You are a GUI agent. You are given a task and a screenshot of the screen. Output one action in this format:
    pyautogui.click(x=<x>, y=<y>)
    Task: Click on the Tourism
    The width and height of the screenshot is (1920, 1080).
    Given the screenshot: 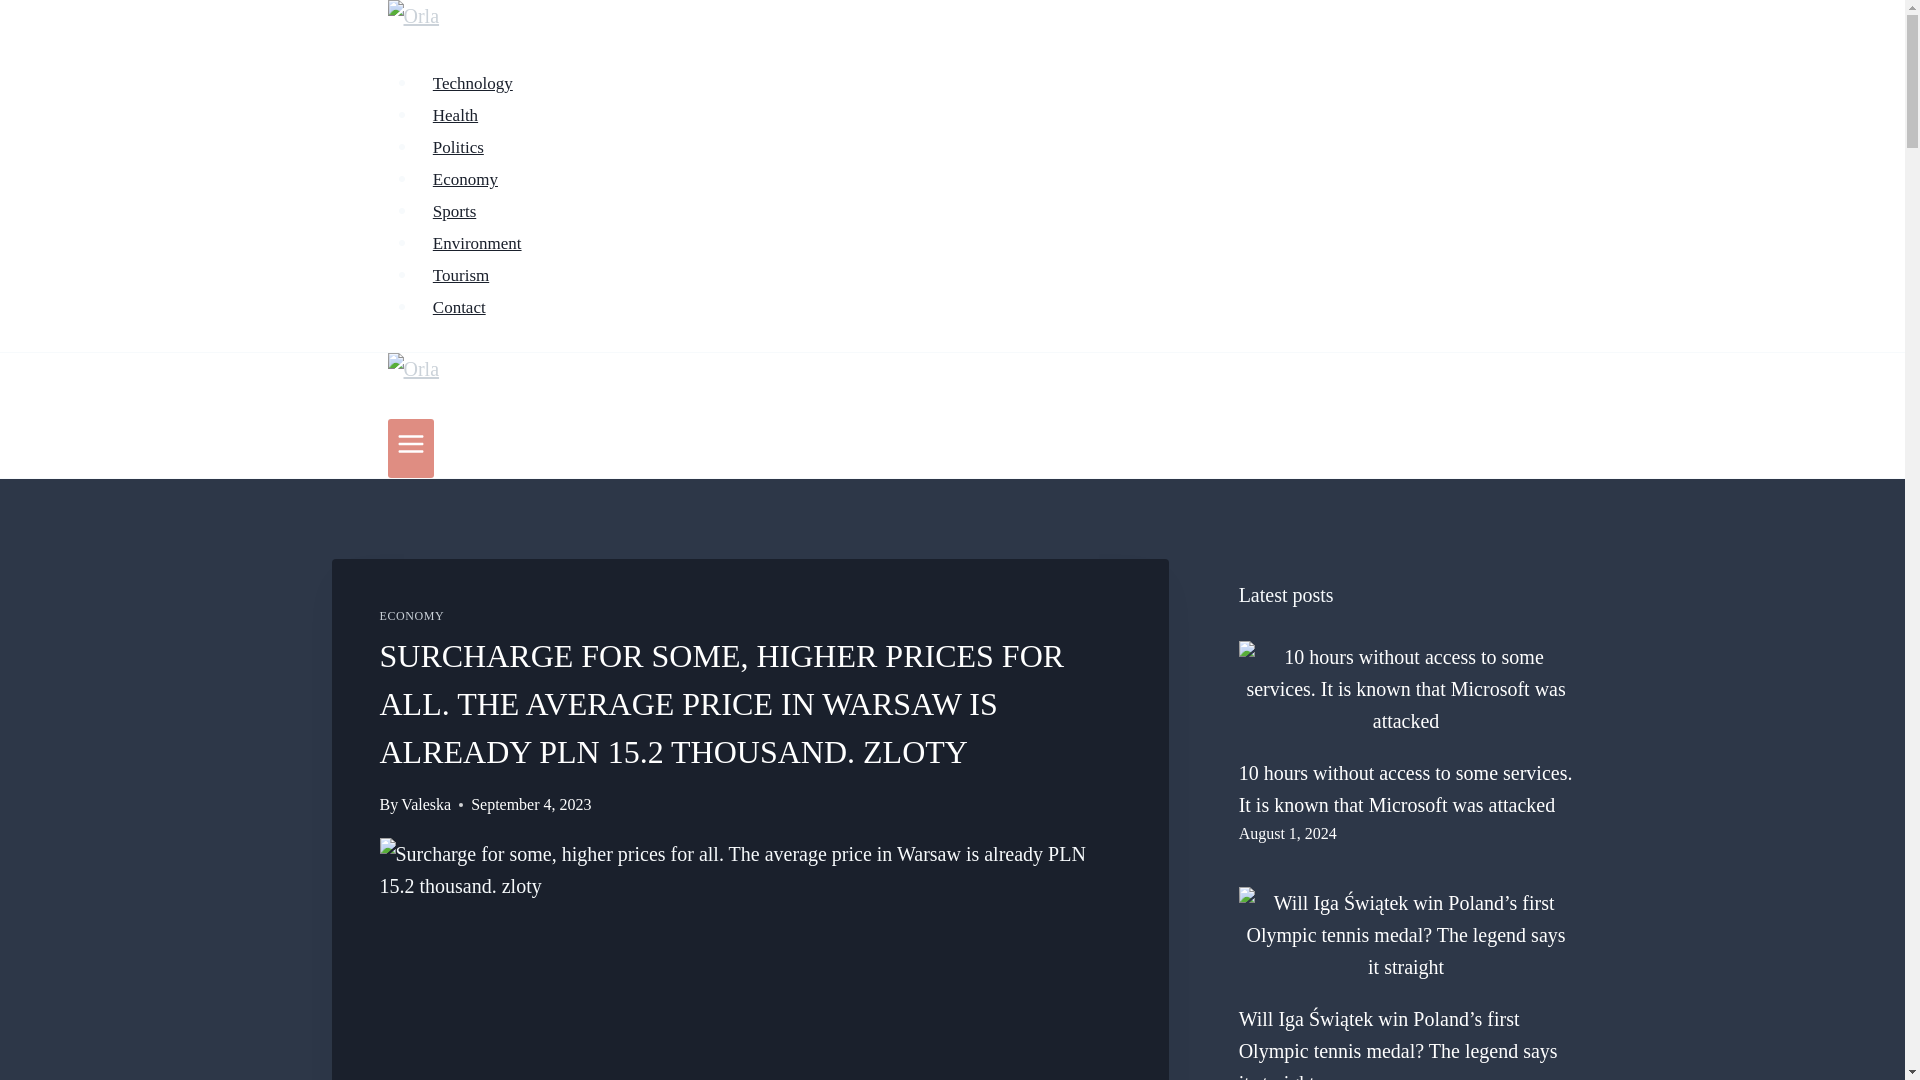 What is the action you would take?
    pyautogui.click(x=461, y=274)
    